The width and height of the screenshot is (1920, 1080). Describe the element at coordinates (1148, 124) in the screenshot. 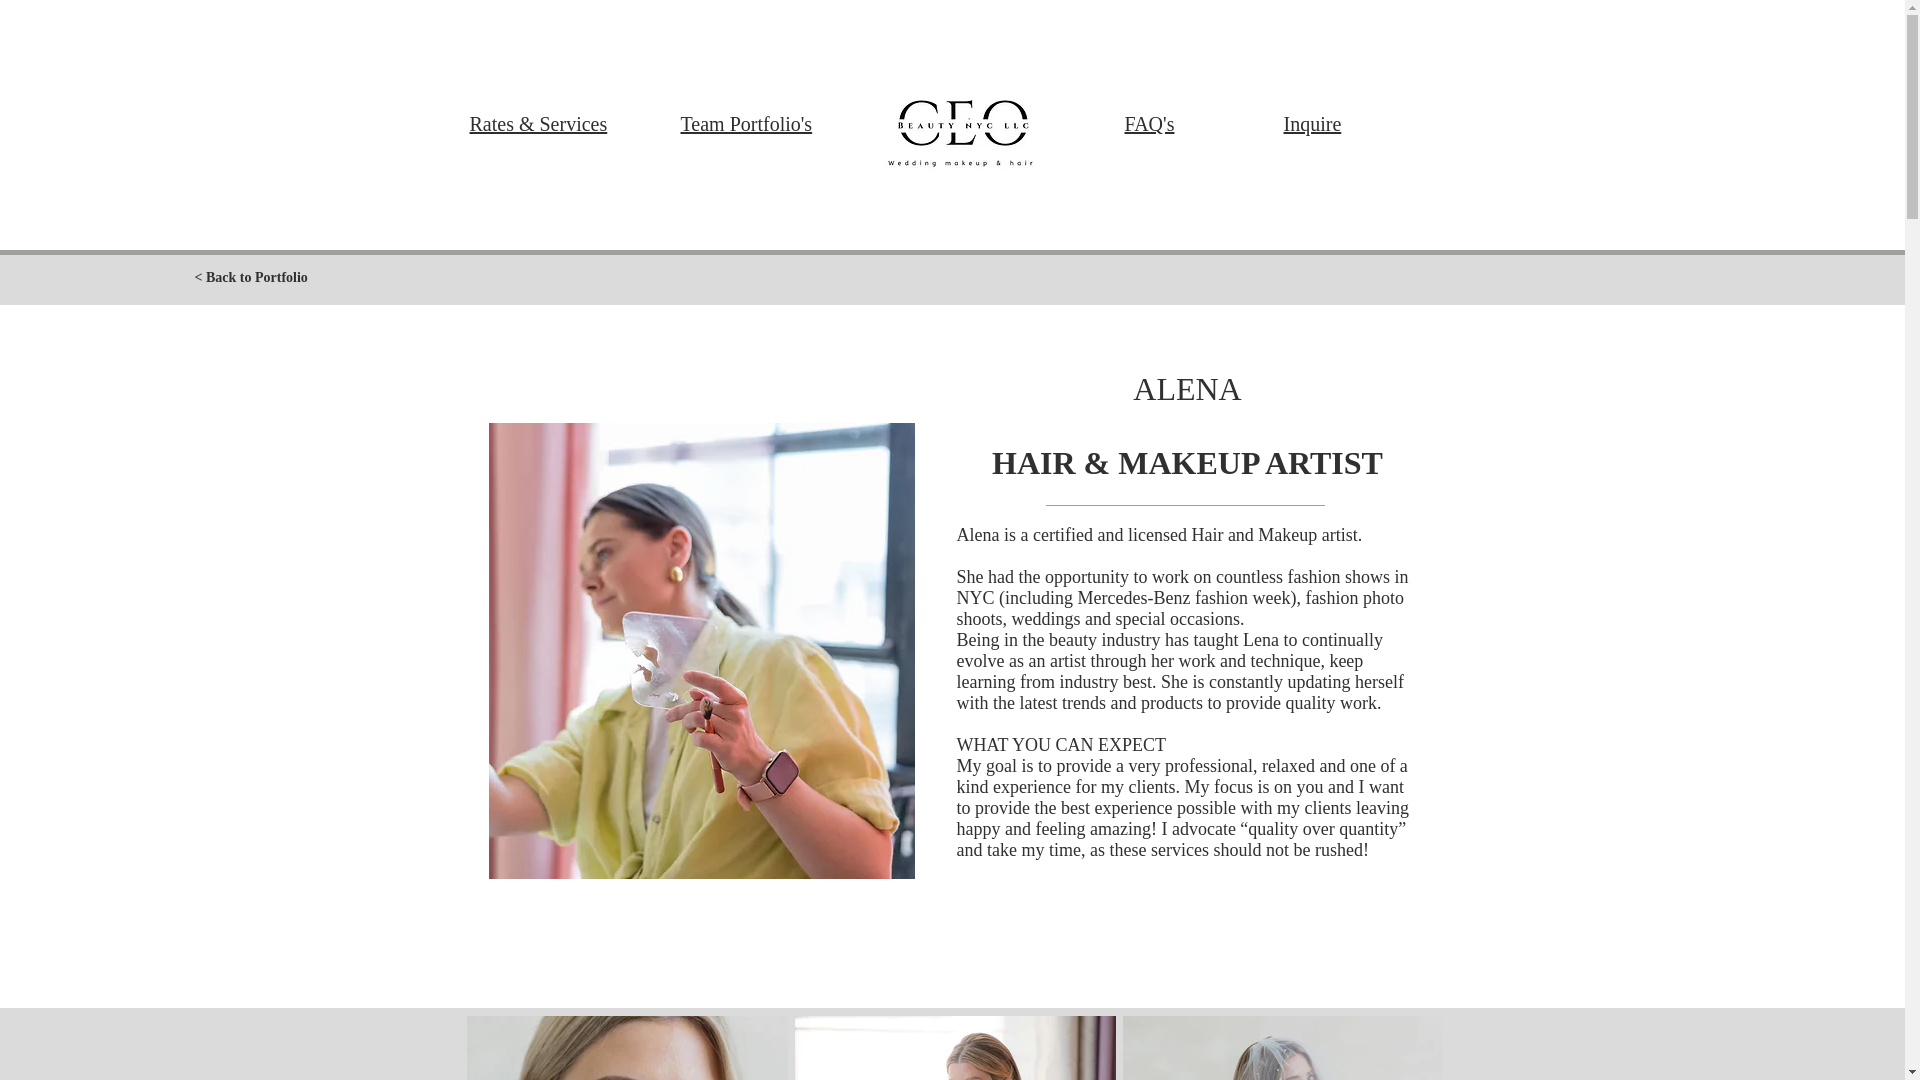

I see `FAQ's` at that location.